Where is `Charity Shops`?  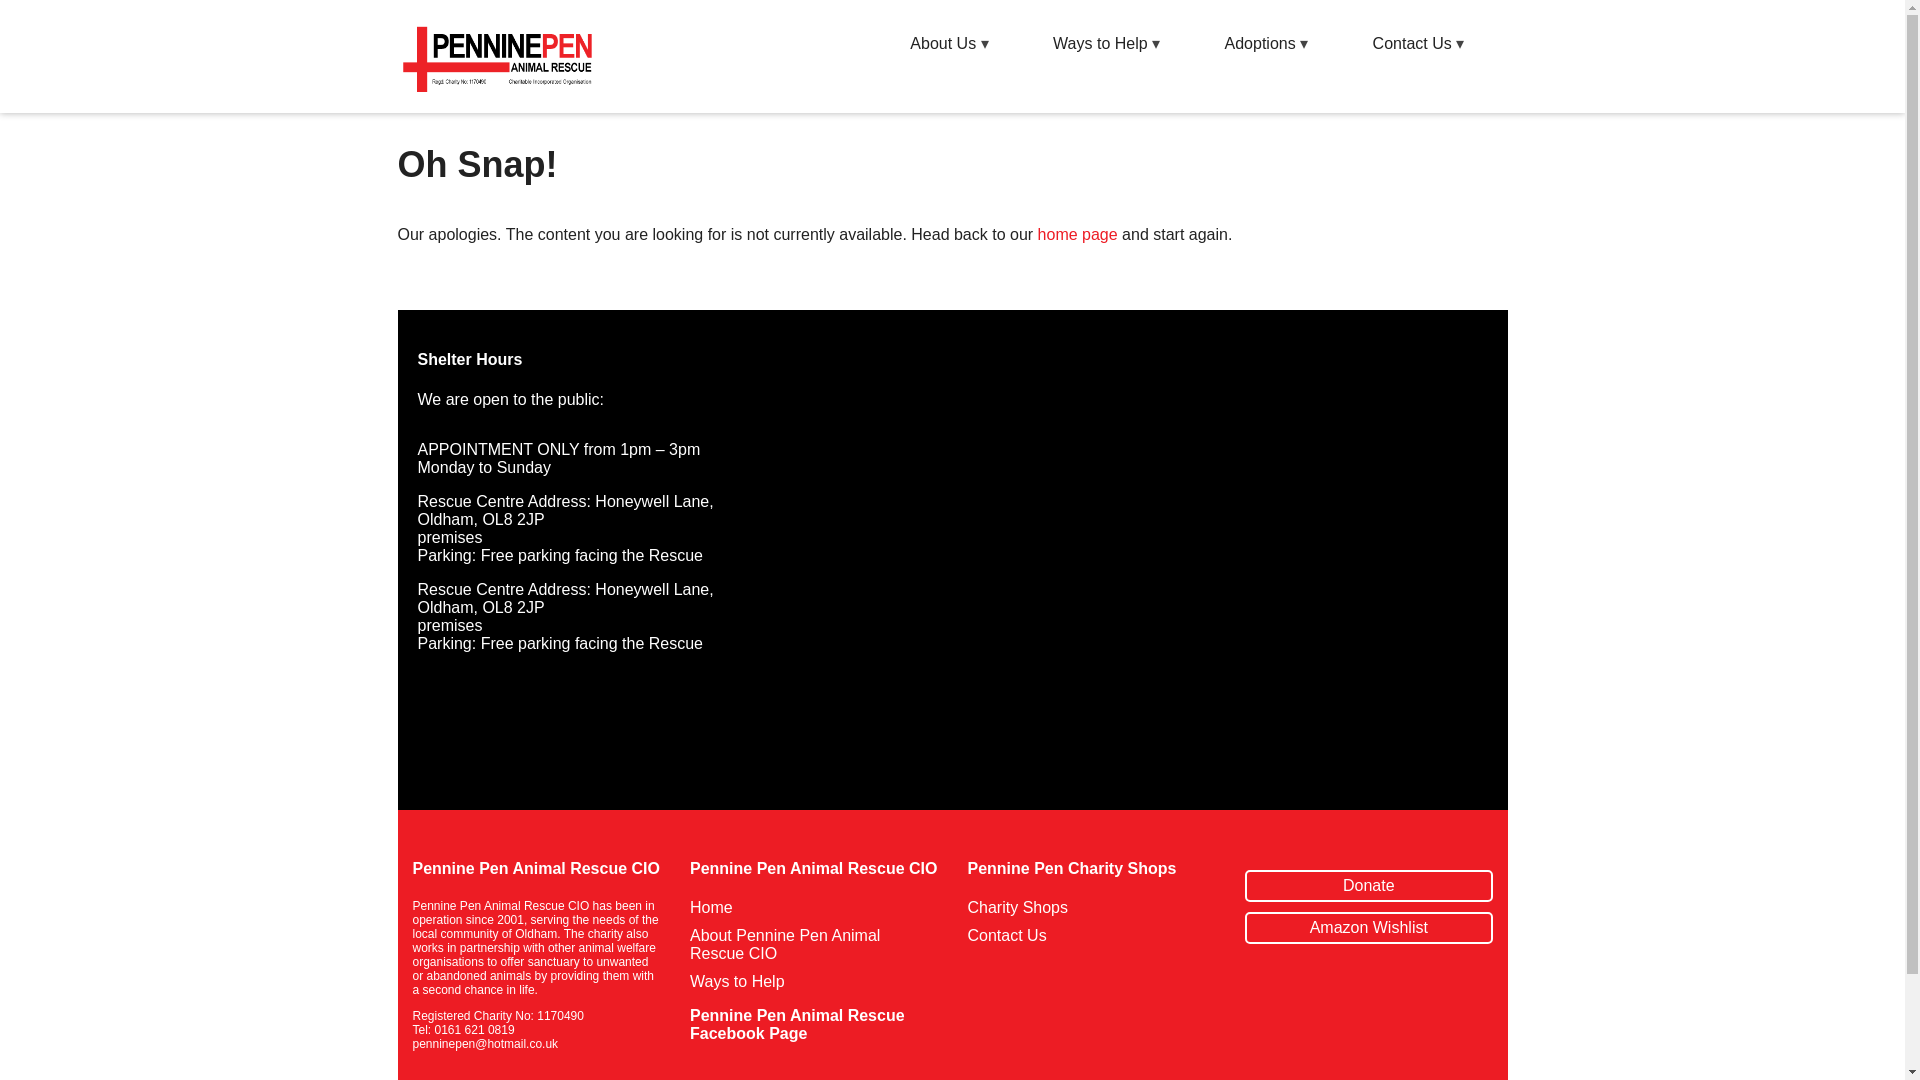 Charity Shops is located at coordinates (1018, 906).